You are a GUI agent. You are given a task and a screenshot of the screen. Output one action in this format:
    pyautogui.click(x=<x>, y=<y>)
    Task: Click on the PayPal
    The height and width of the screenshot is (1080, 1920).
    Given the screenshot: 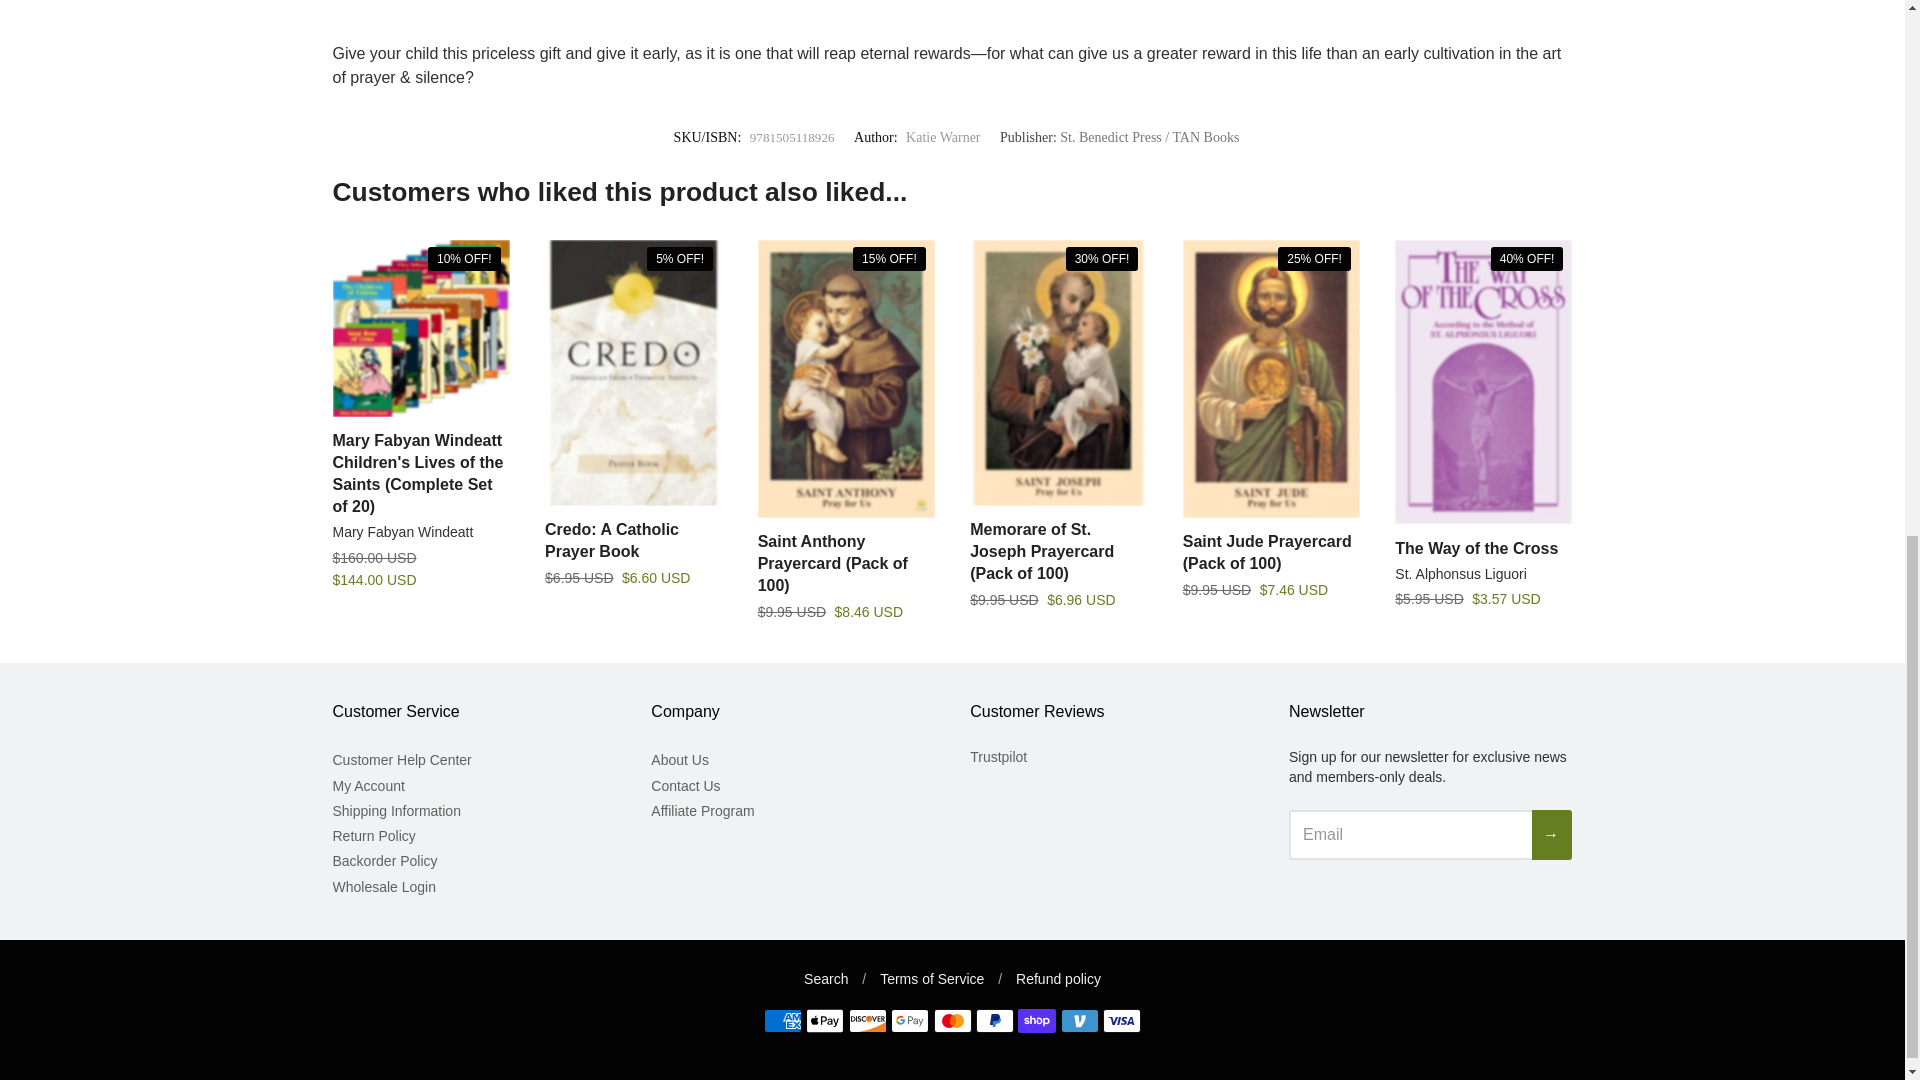 What is the action you would take?
    pyautogui.click(x=994, y=1020)
    